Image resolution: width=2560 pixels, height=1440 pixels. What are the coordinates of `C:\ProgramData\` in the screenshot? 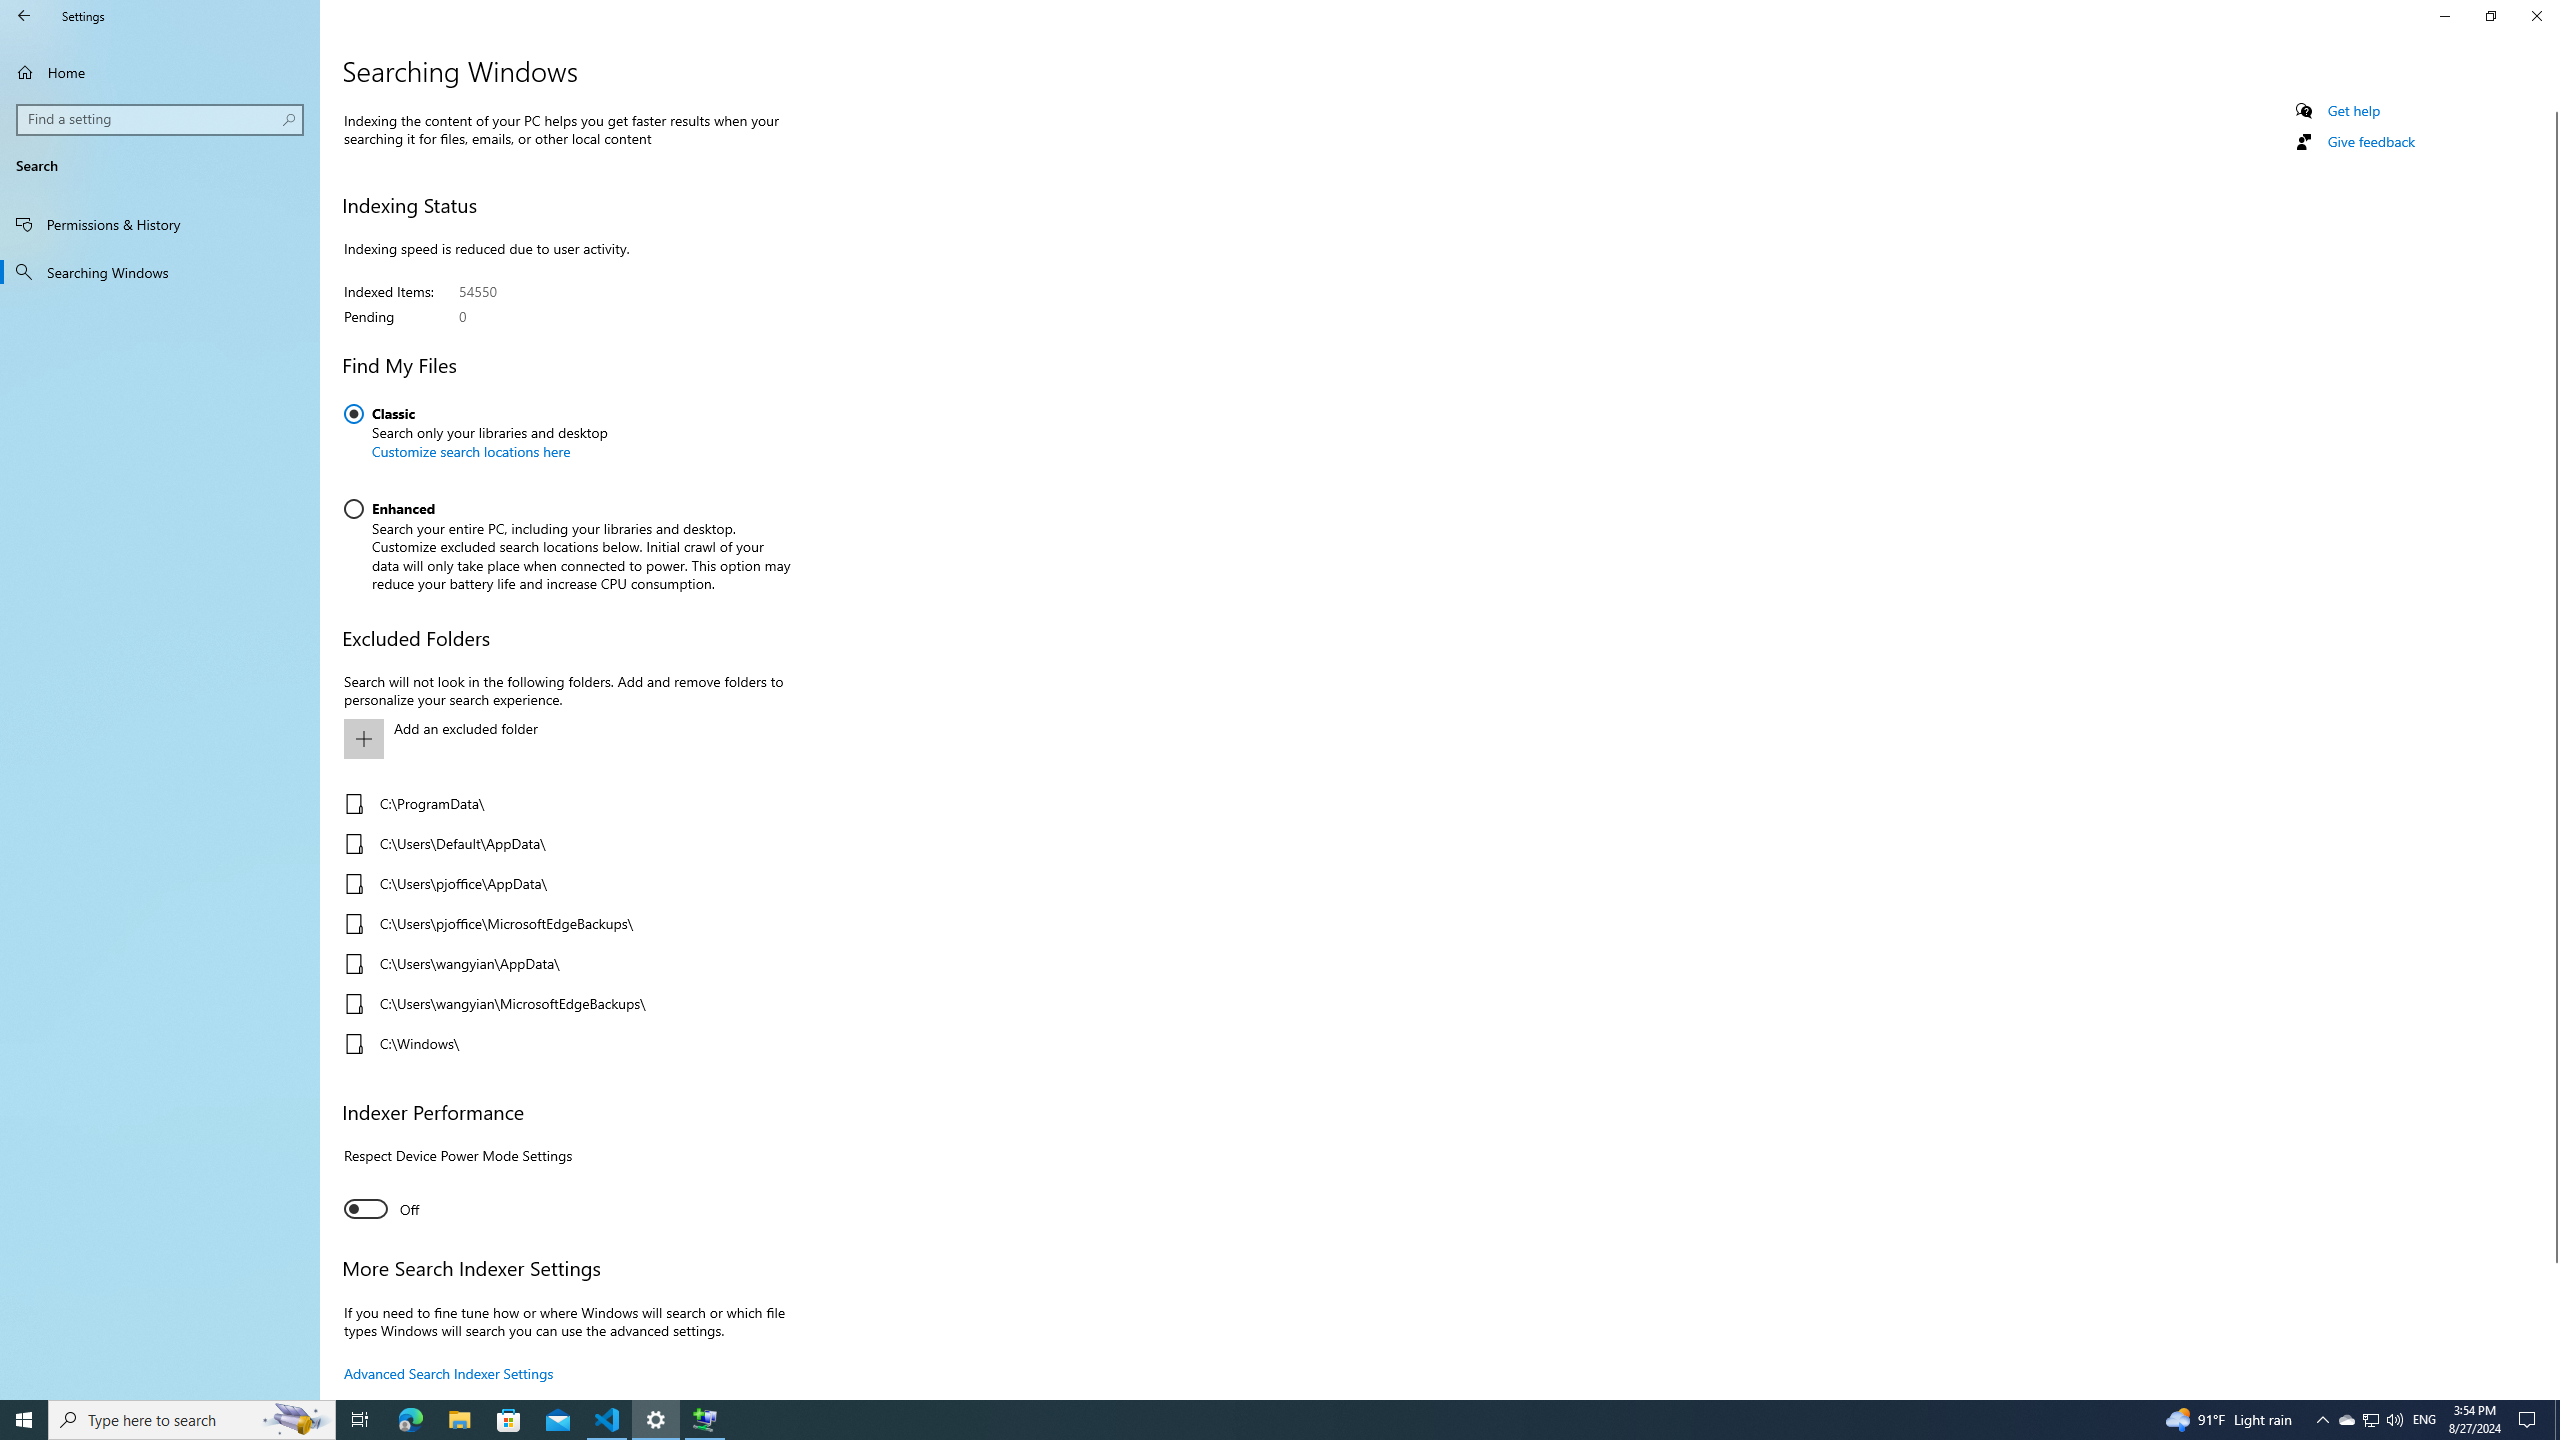 It's located at (562, 803).